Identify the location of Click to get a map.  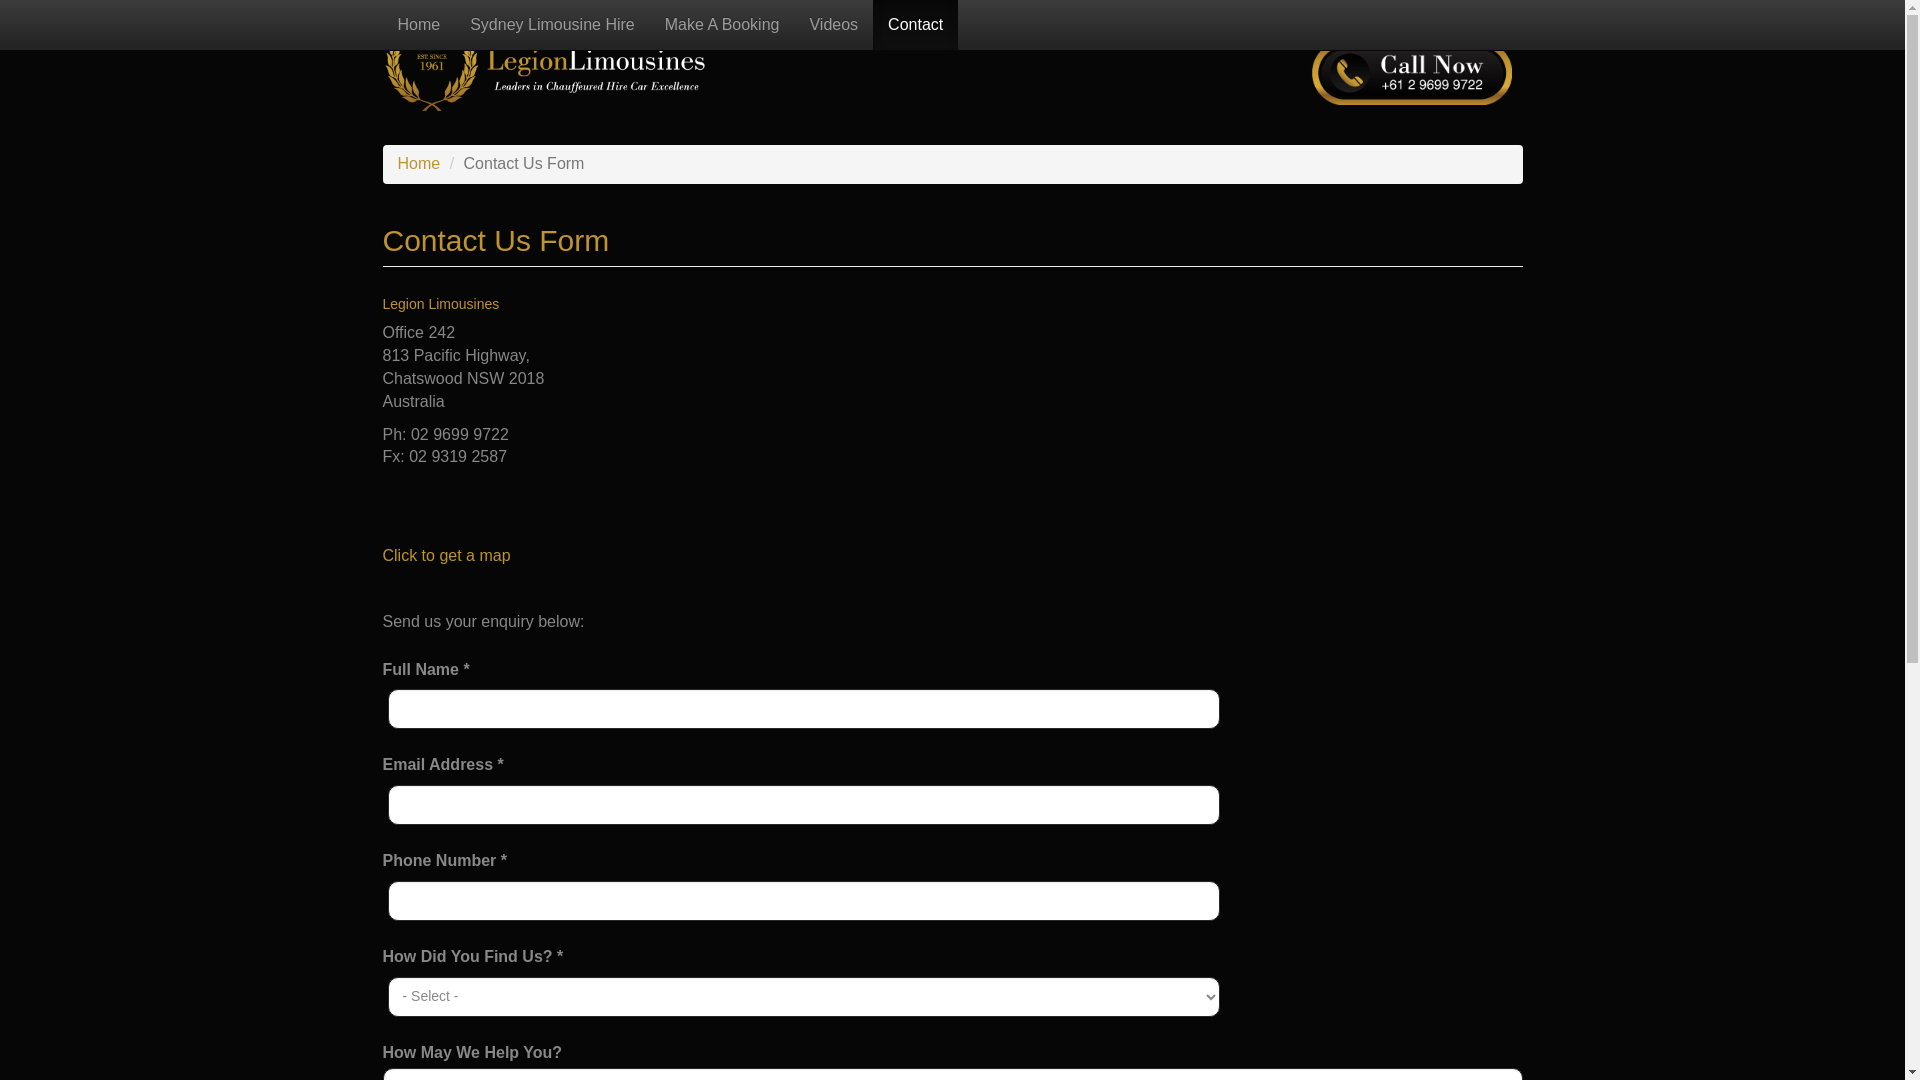
(446, 556).